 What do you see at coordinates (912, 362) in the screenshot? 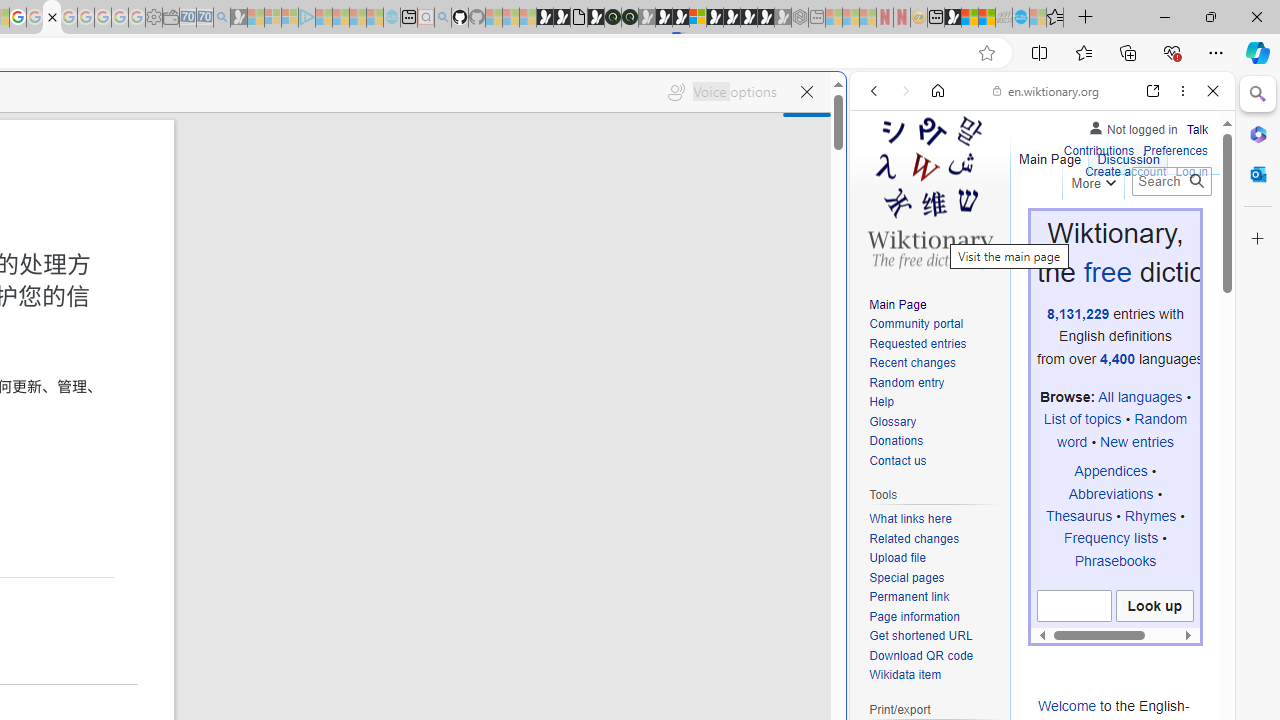
I see `Recent changes` at bounding box center [912, 362].